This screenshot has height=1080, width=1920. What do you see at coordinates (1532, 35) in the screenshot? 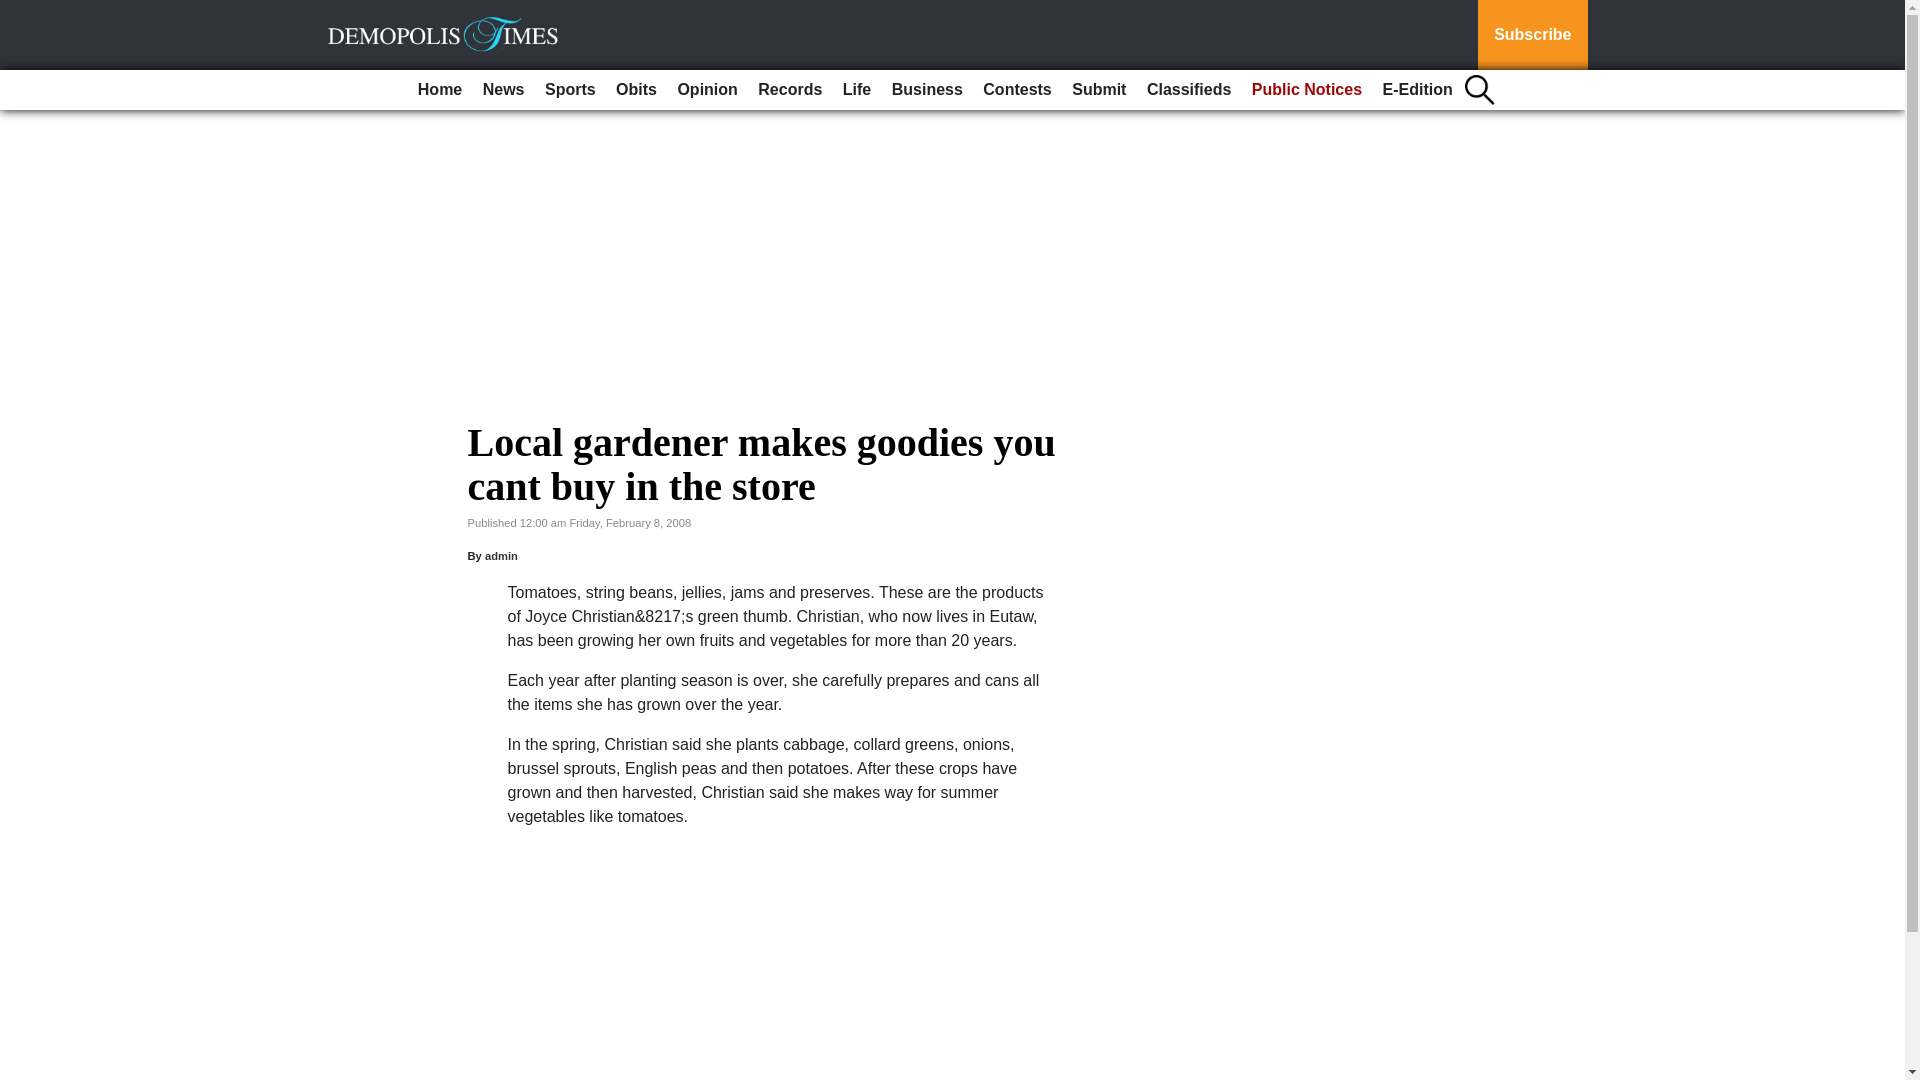
I see `Subscribe` at bounding box center [1532, 35].